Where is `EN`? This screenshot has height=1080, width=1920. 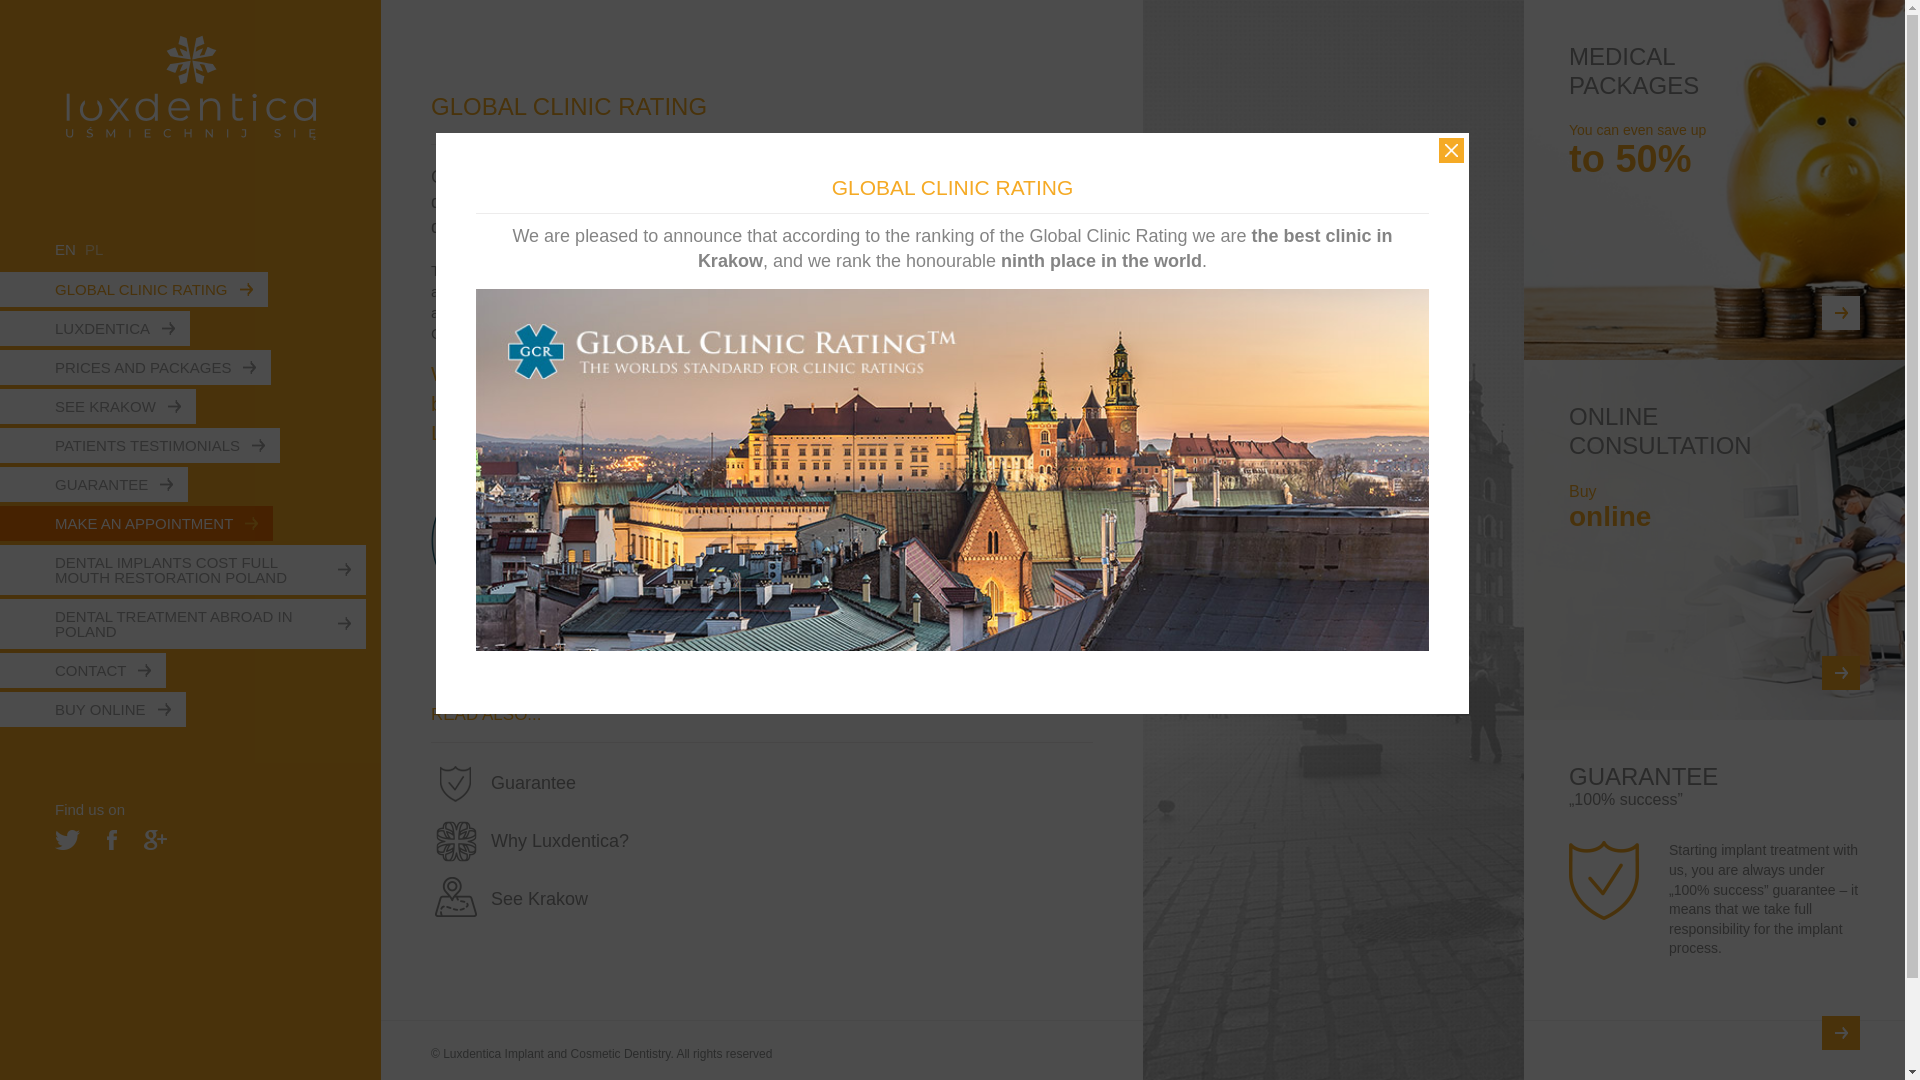
EN is located at coordinates (68, 249).